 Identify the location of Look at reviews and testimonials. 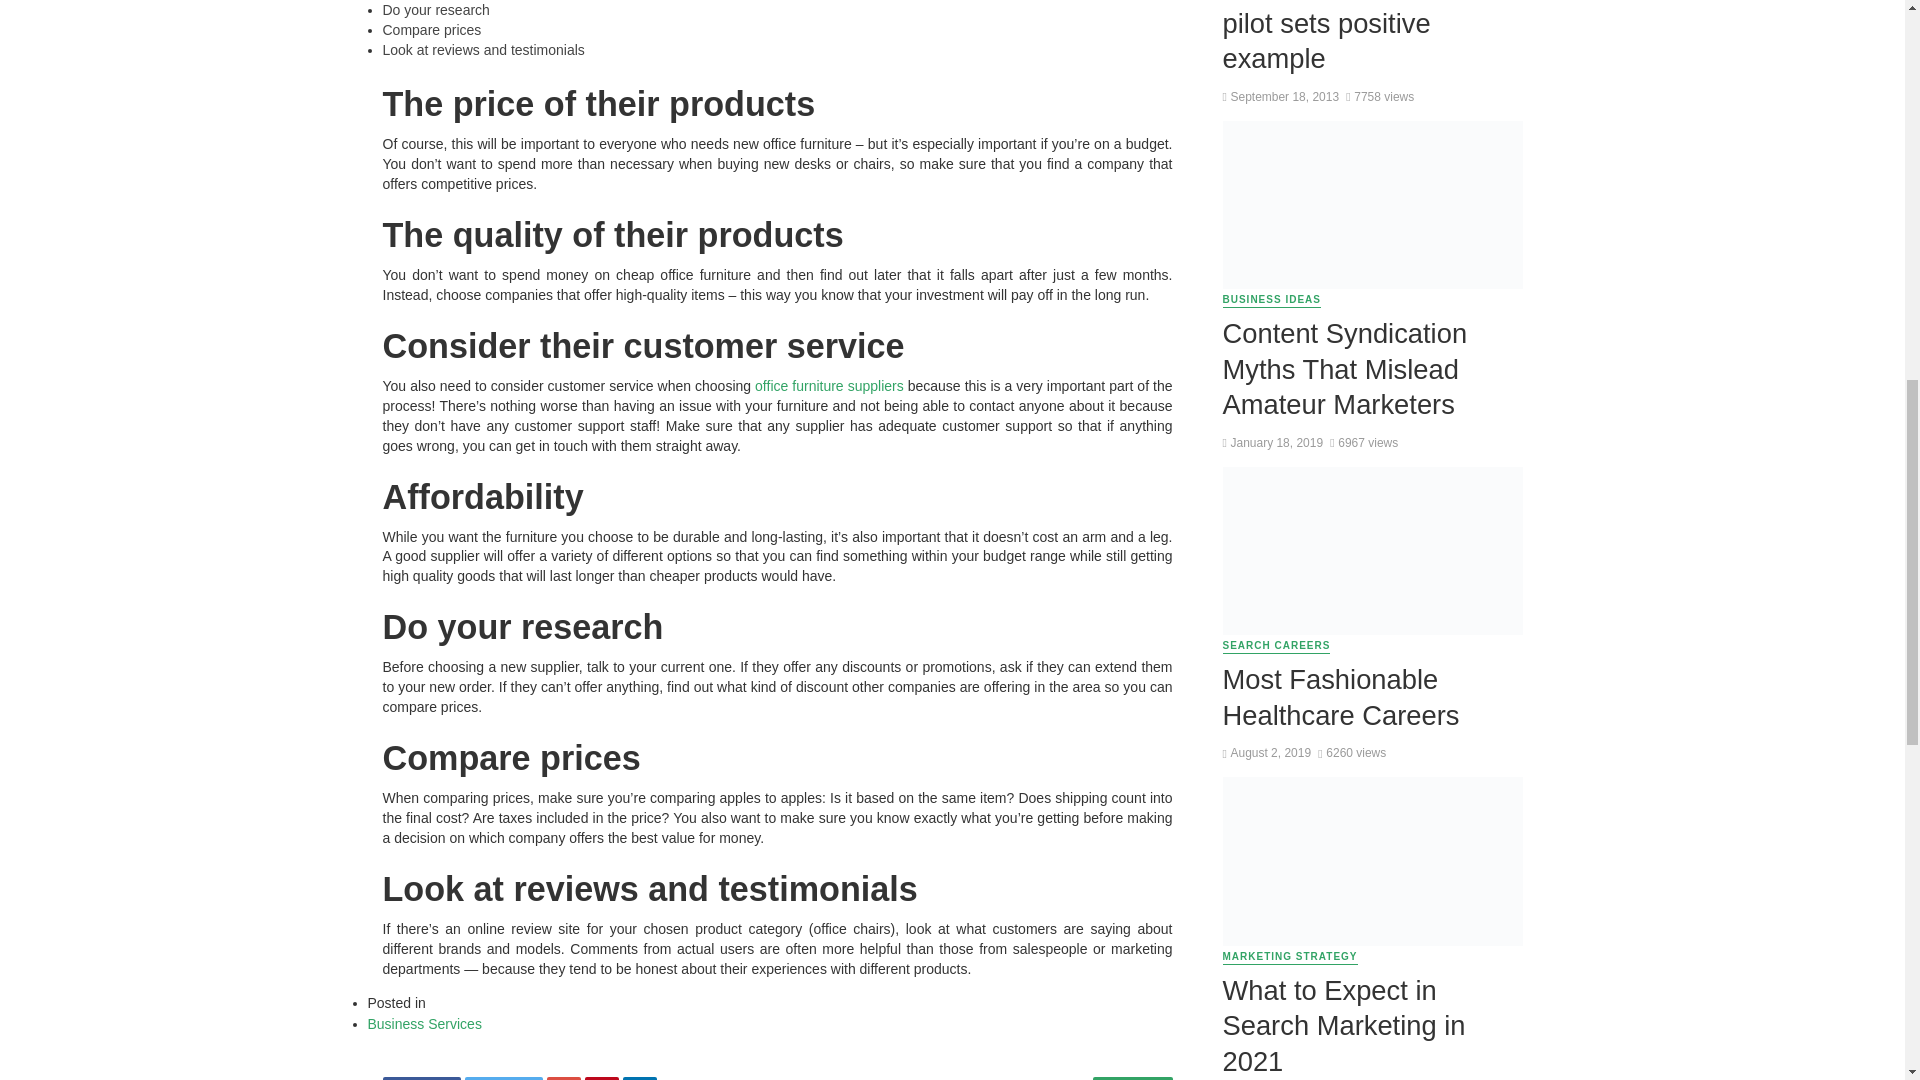
(482, 50).